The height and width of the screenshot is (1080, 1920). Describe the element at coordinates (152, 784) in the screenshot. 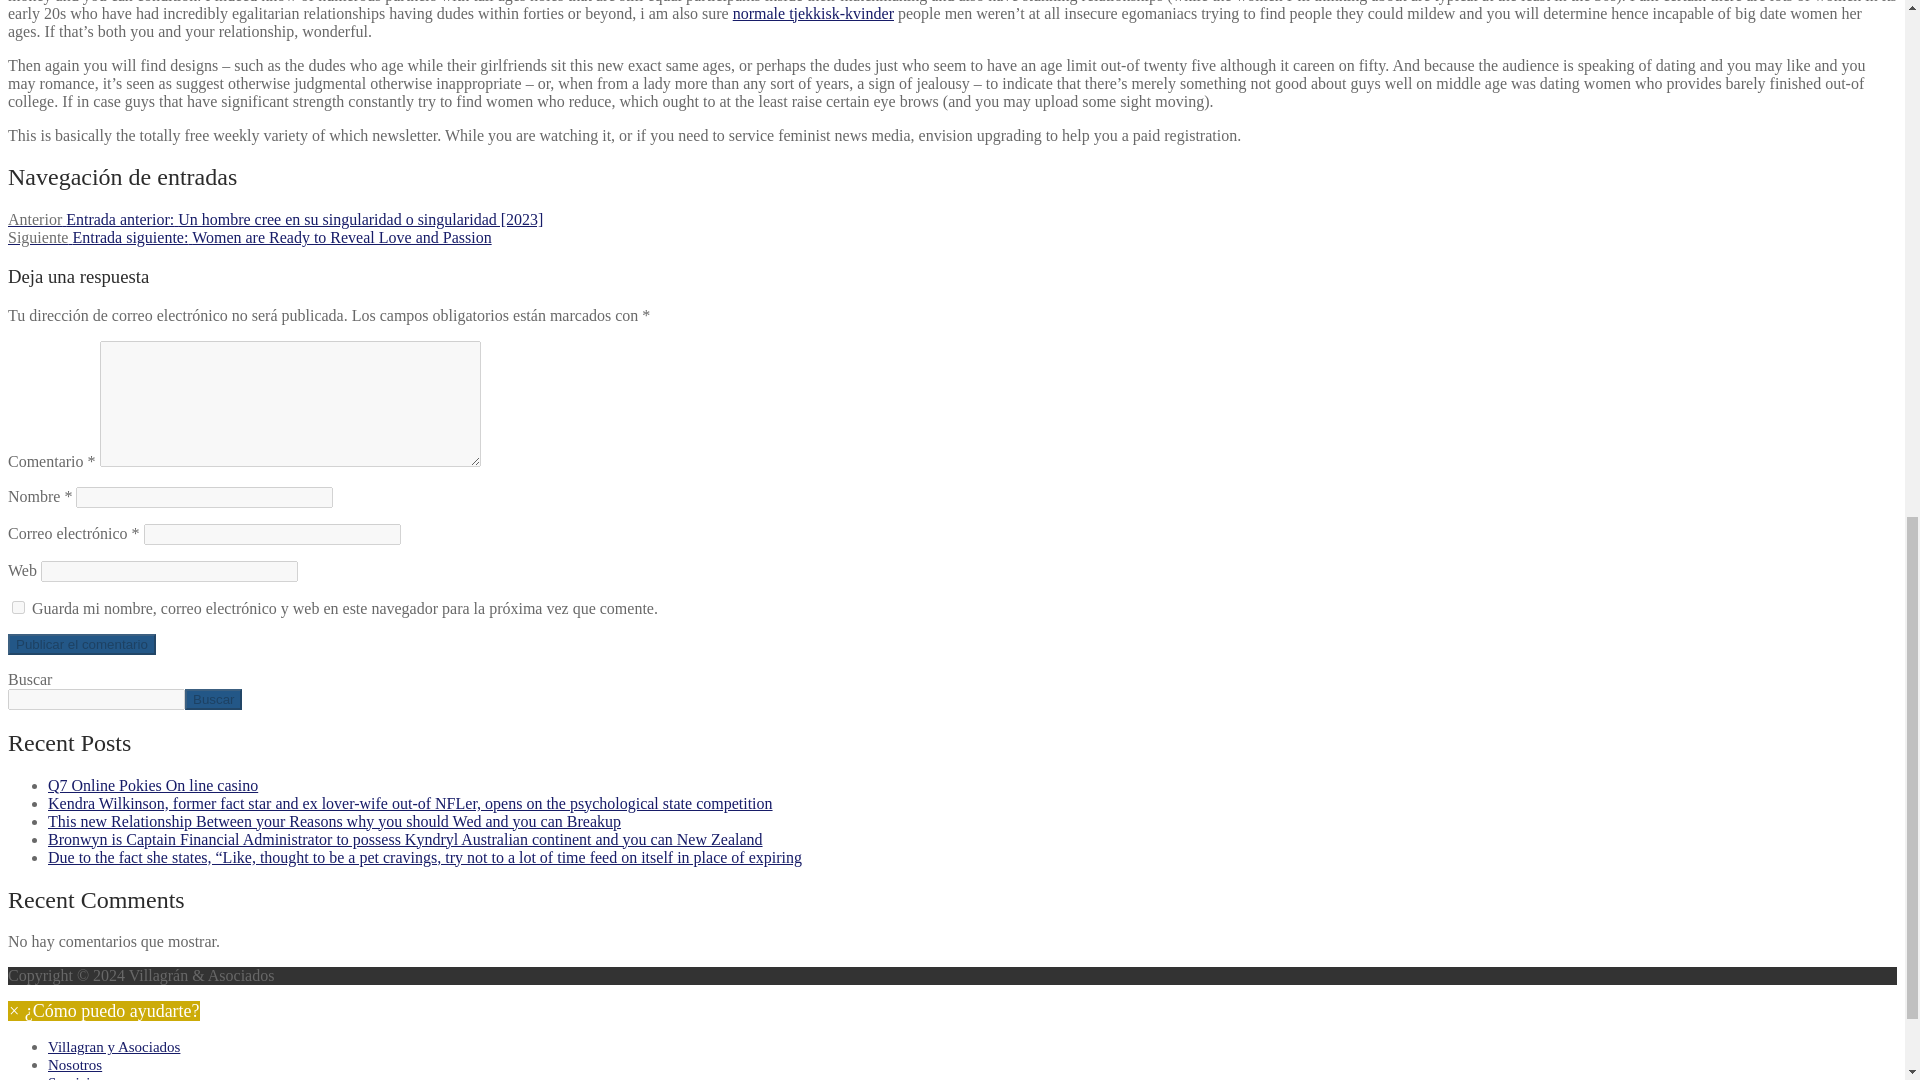

I see `Q7 Online Pokies On line casino` at that location.